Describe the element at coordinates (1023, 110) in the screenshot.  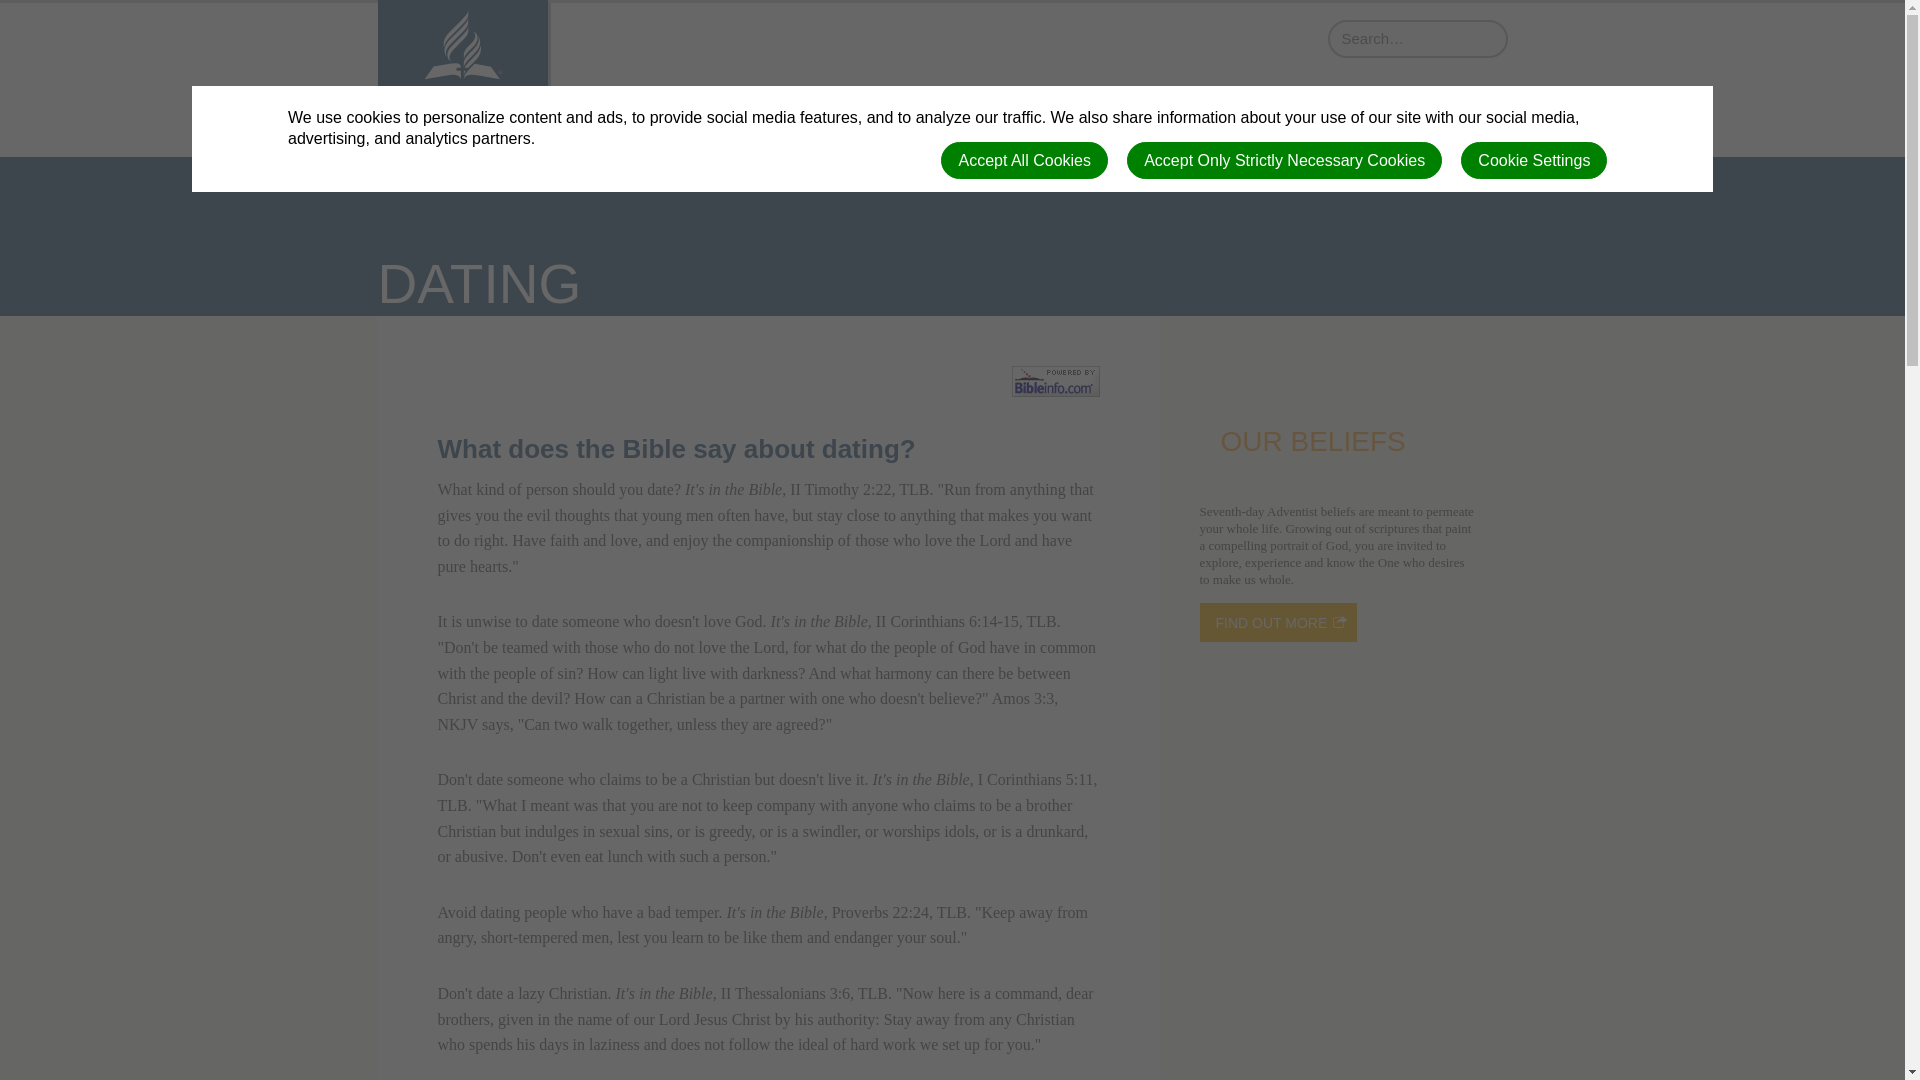
I see `What We Believe` at that location.